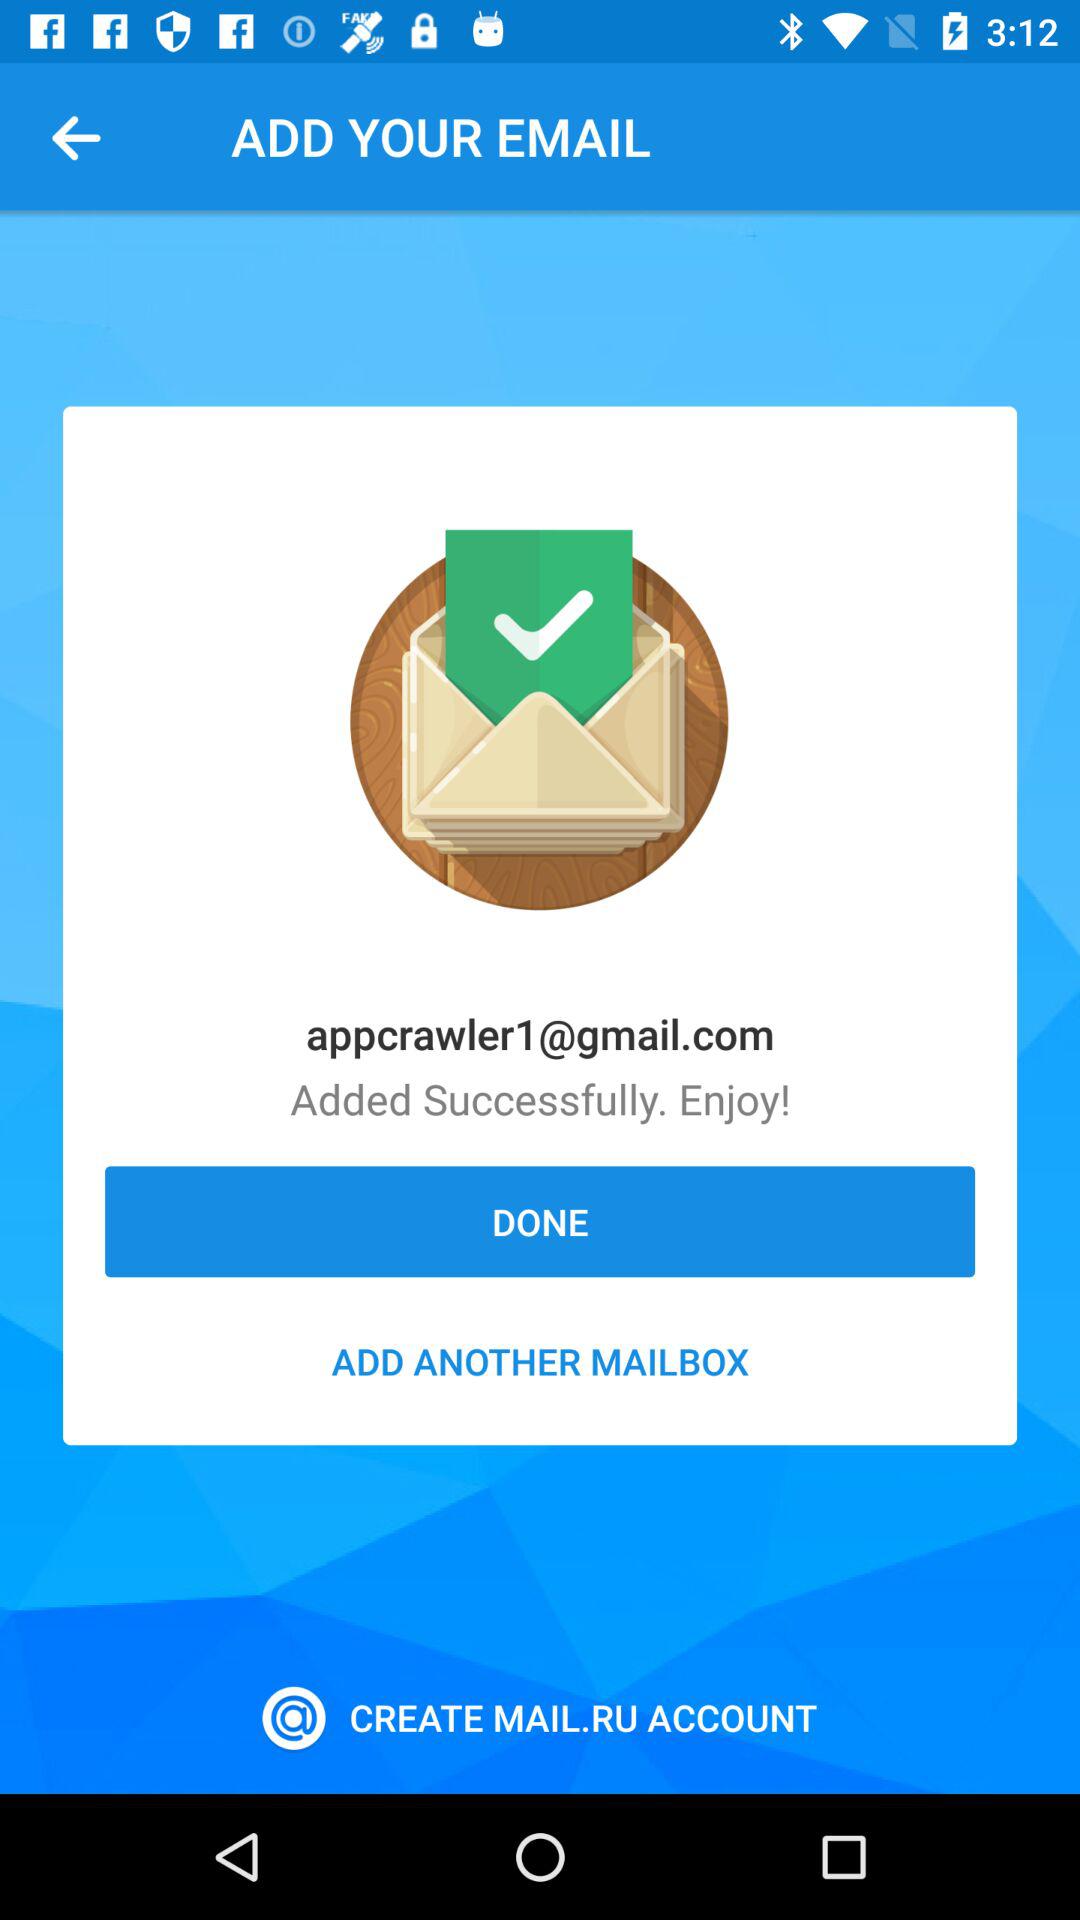 The width and height of the screenshot is (1080, 1920). Describe the element at coordinates (540, 1361) in the screenshot. I see `select the icon below the done` at that location.